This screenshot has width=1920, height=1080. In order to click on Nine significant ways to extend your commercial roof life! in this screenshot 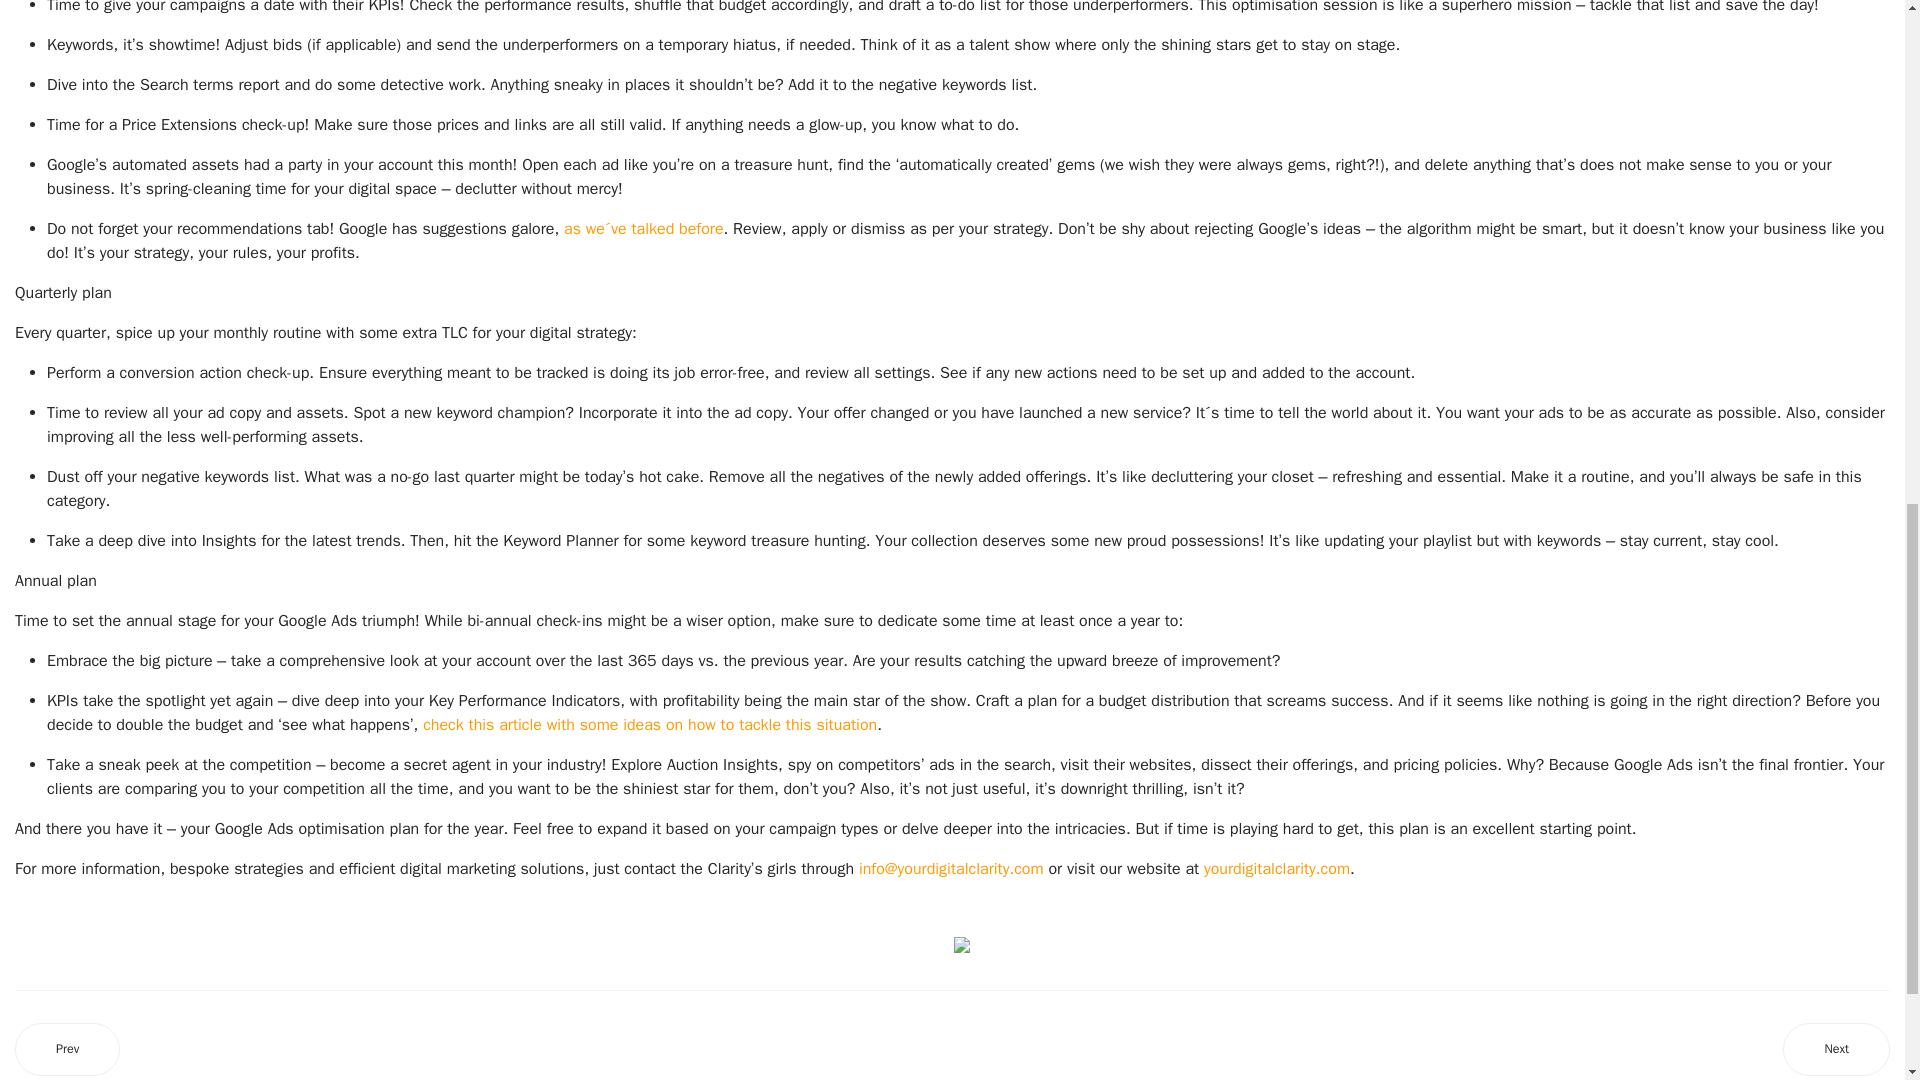, I will do `click(67, 1048)`.